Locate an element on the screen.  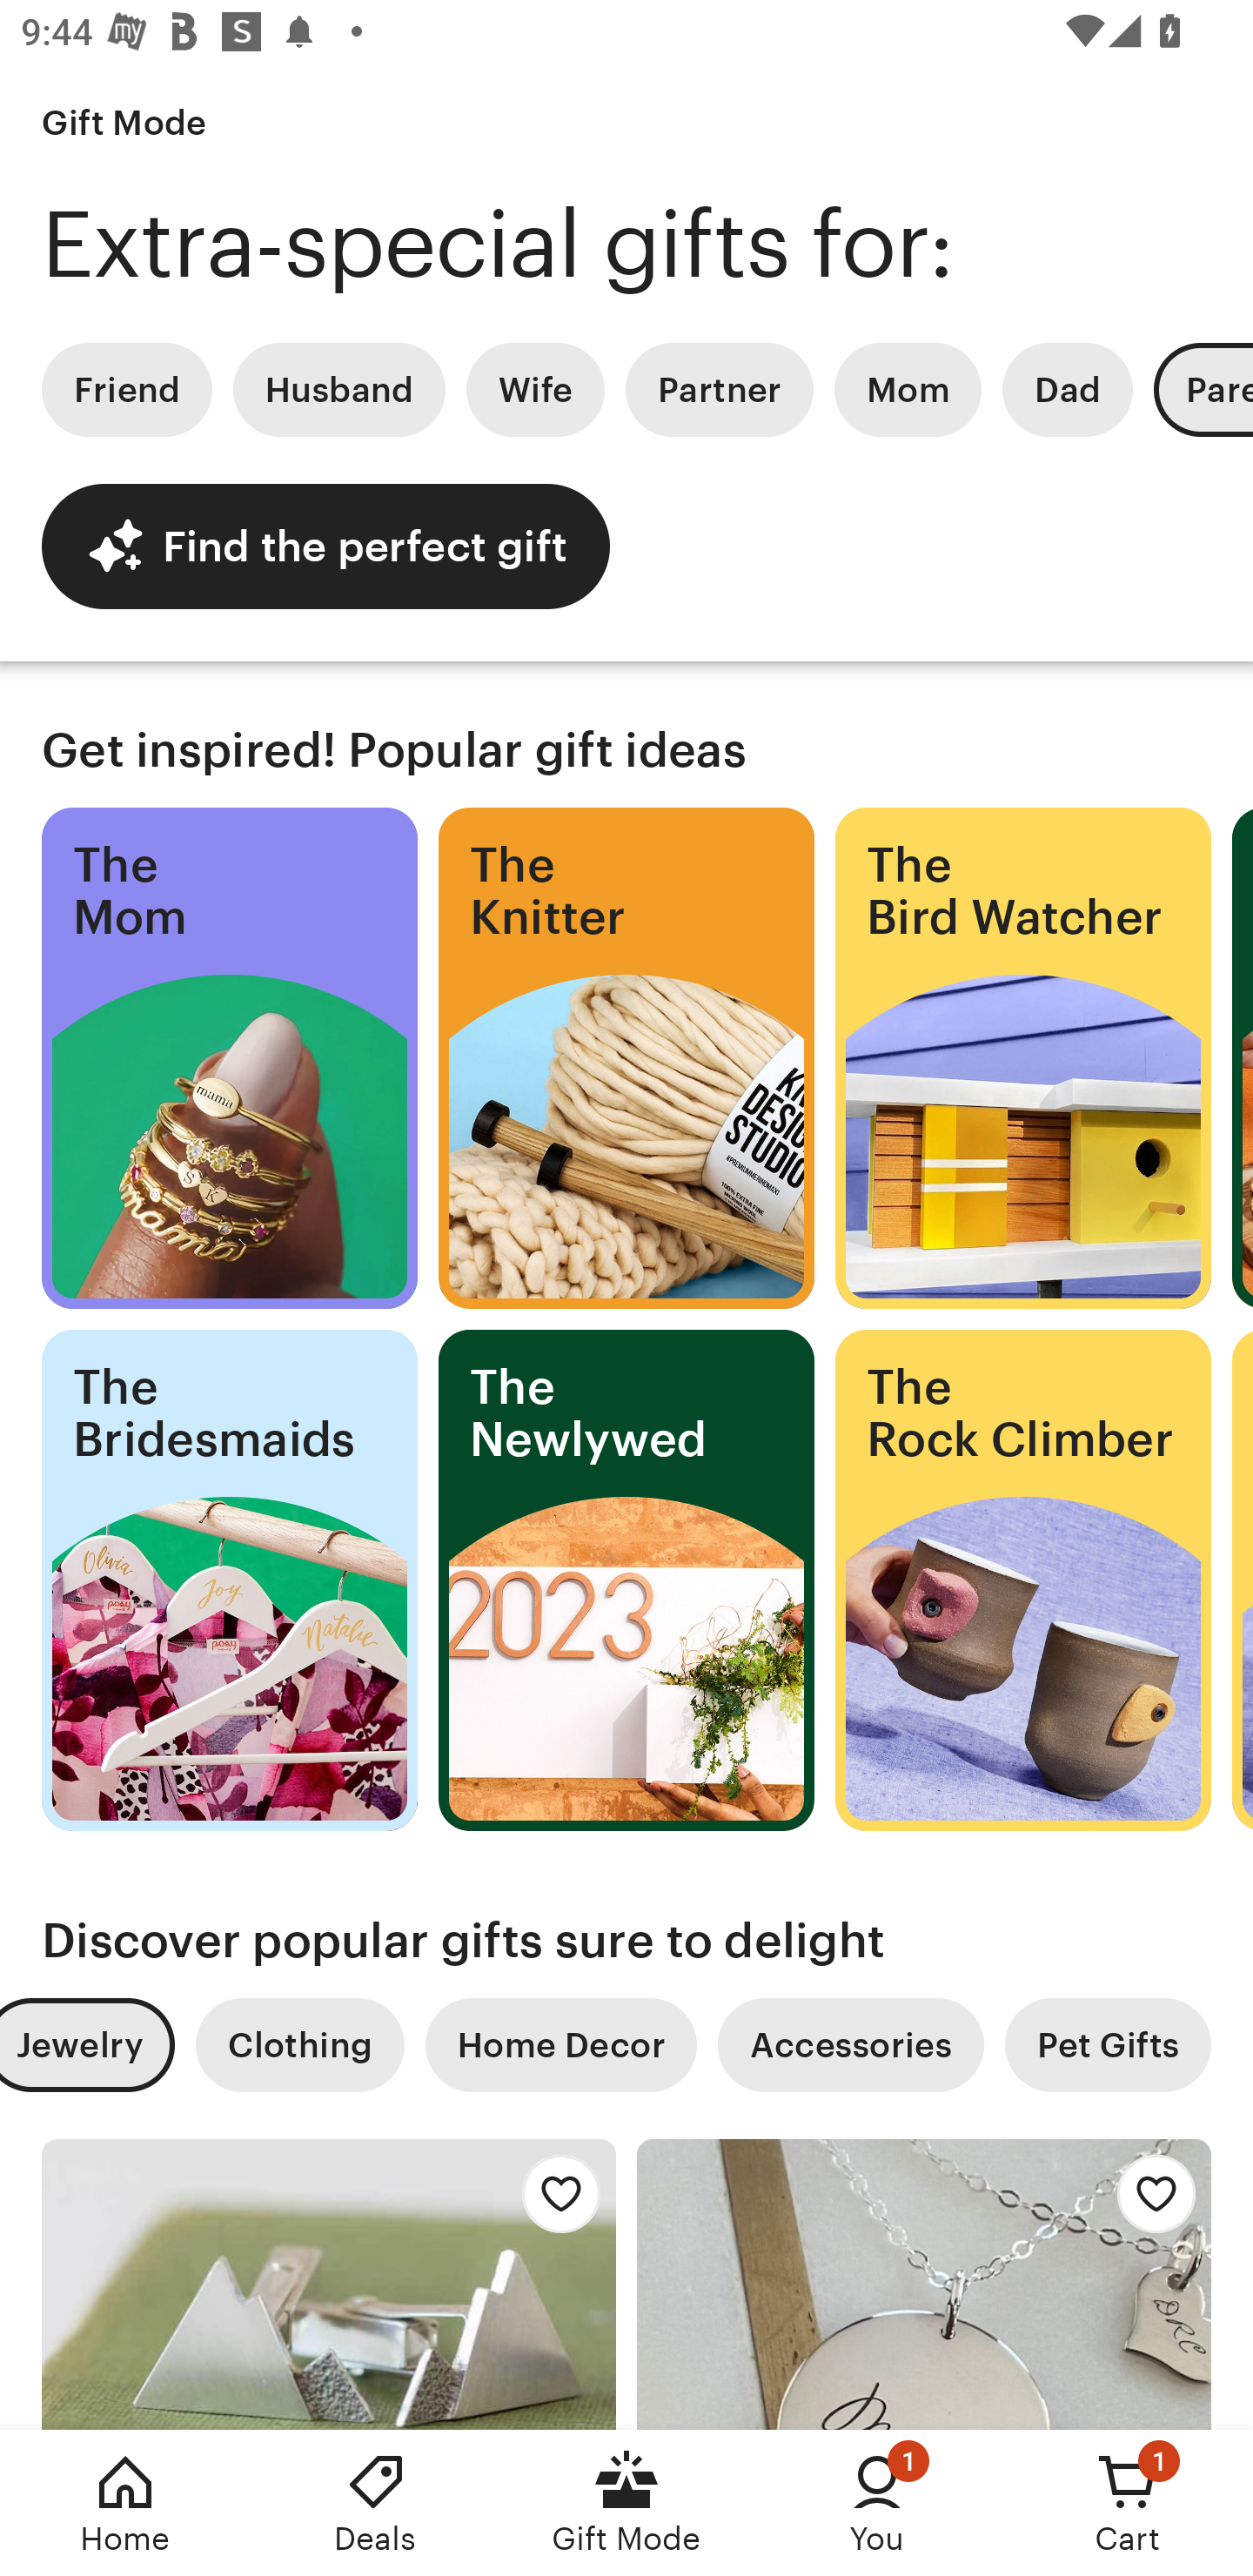
Jewelry is located at coordinates (87, 2045).